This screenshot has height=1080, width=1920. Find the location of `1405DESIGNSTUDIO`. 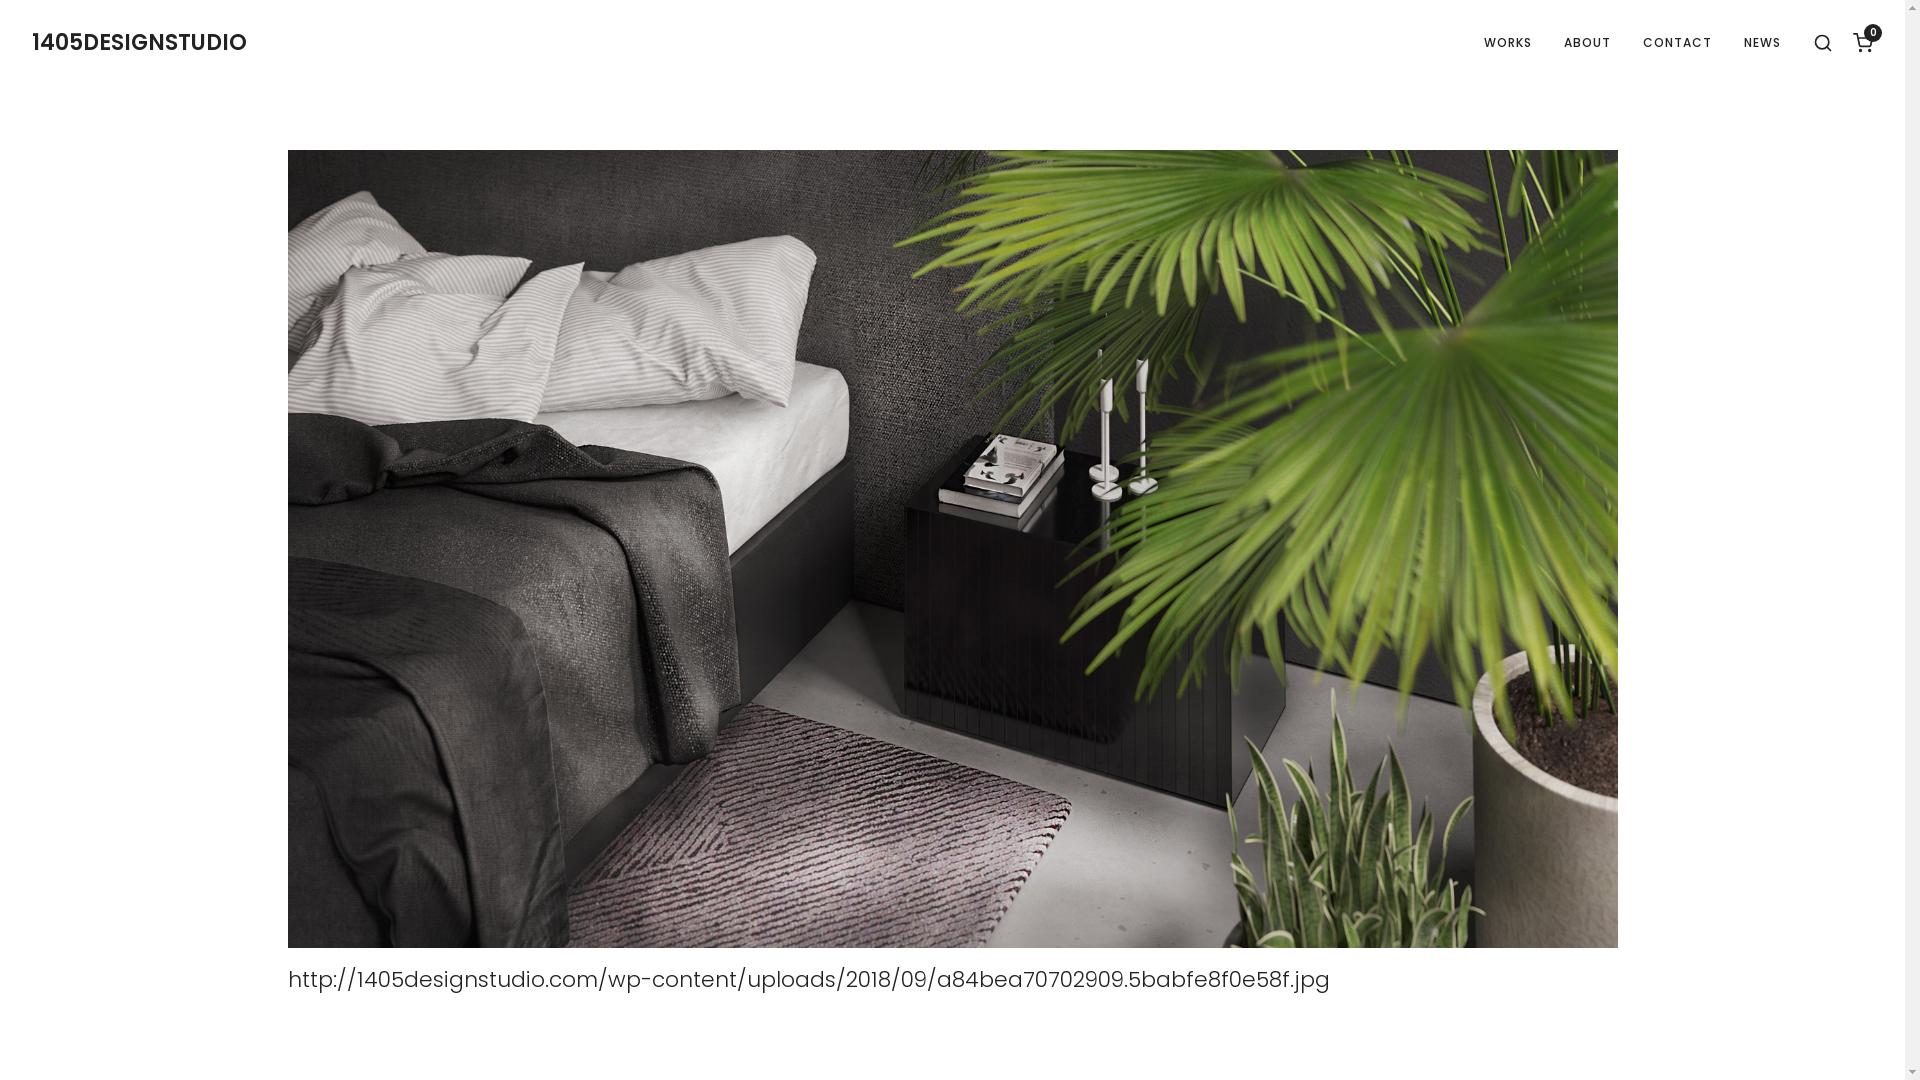

1405DESIGNSTUDIO is located at coordinates (139, 43).